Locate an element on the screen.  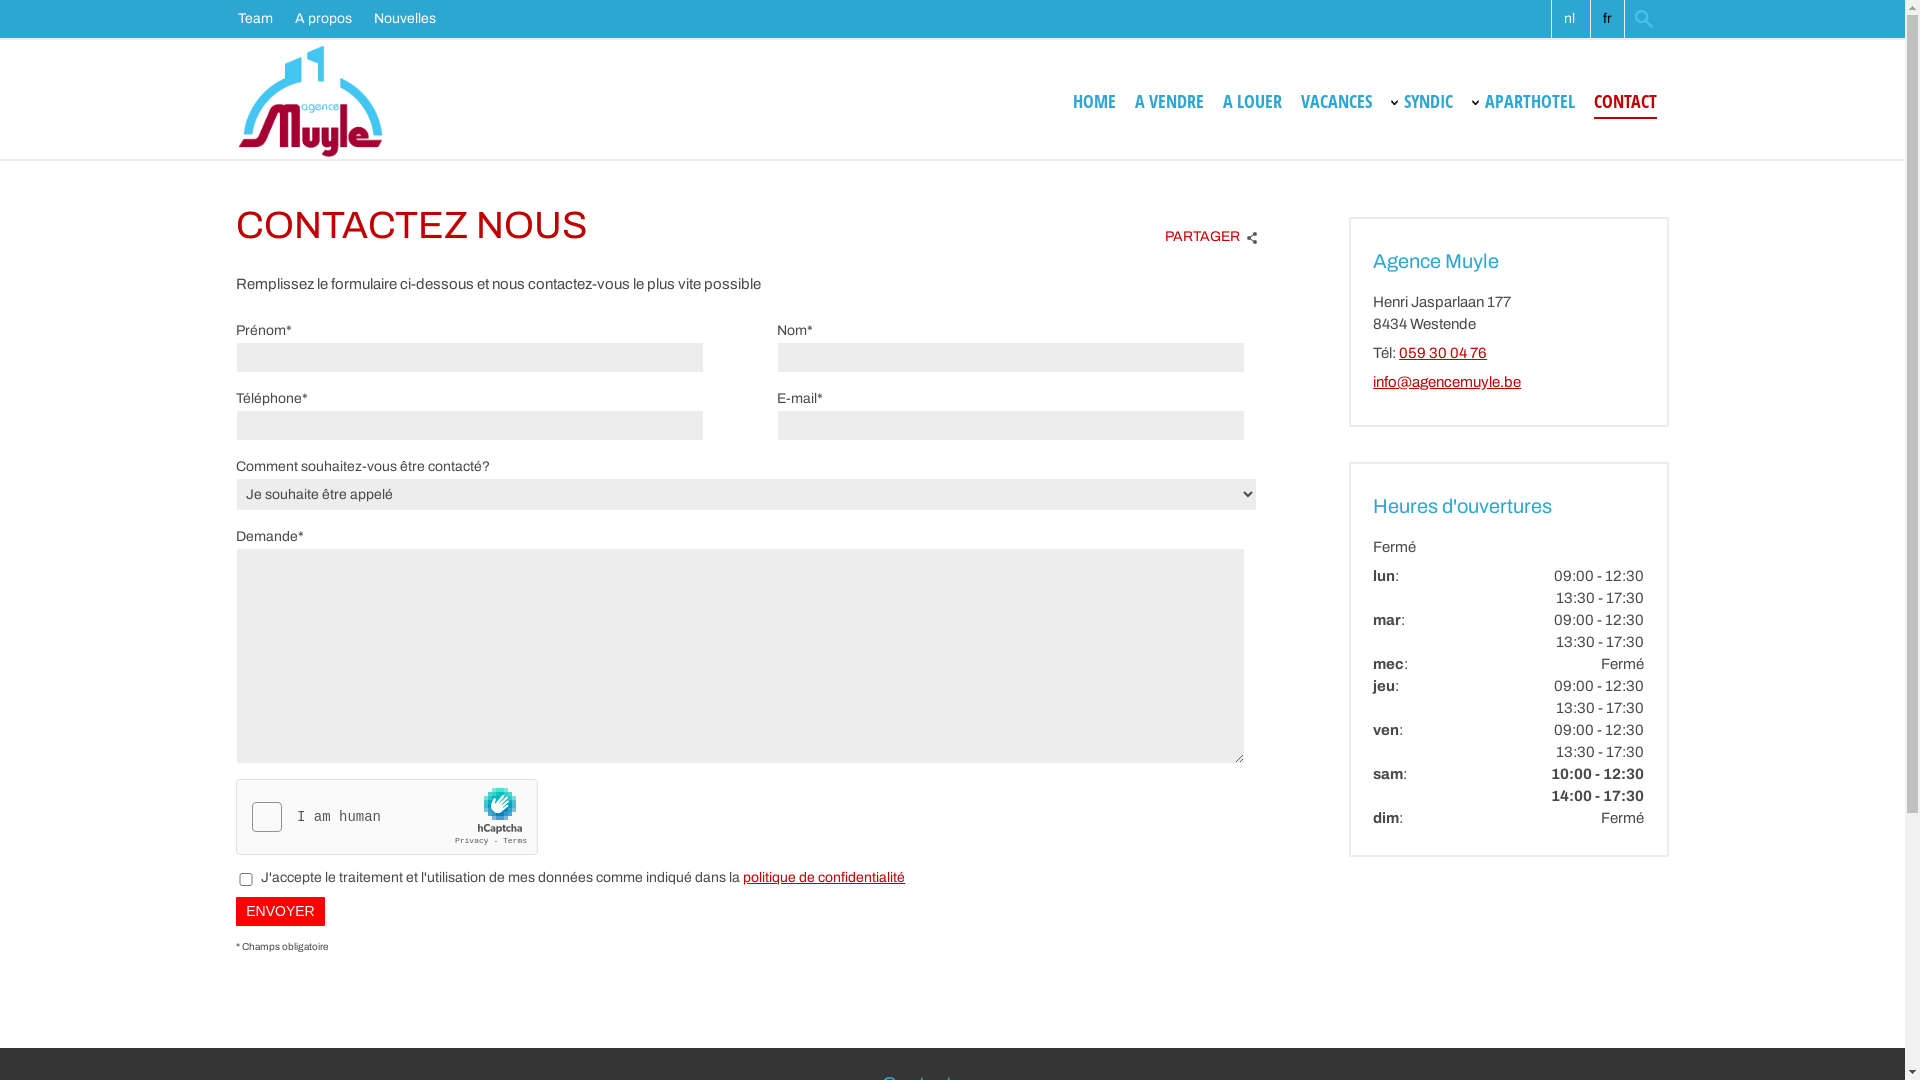
A LOUER is located at coordinates (1252, 100).